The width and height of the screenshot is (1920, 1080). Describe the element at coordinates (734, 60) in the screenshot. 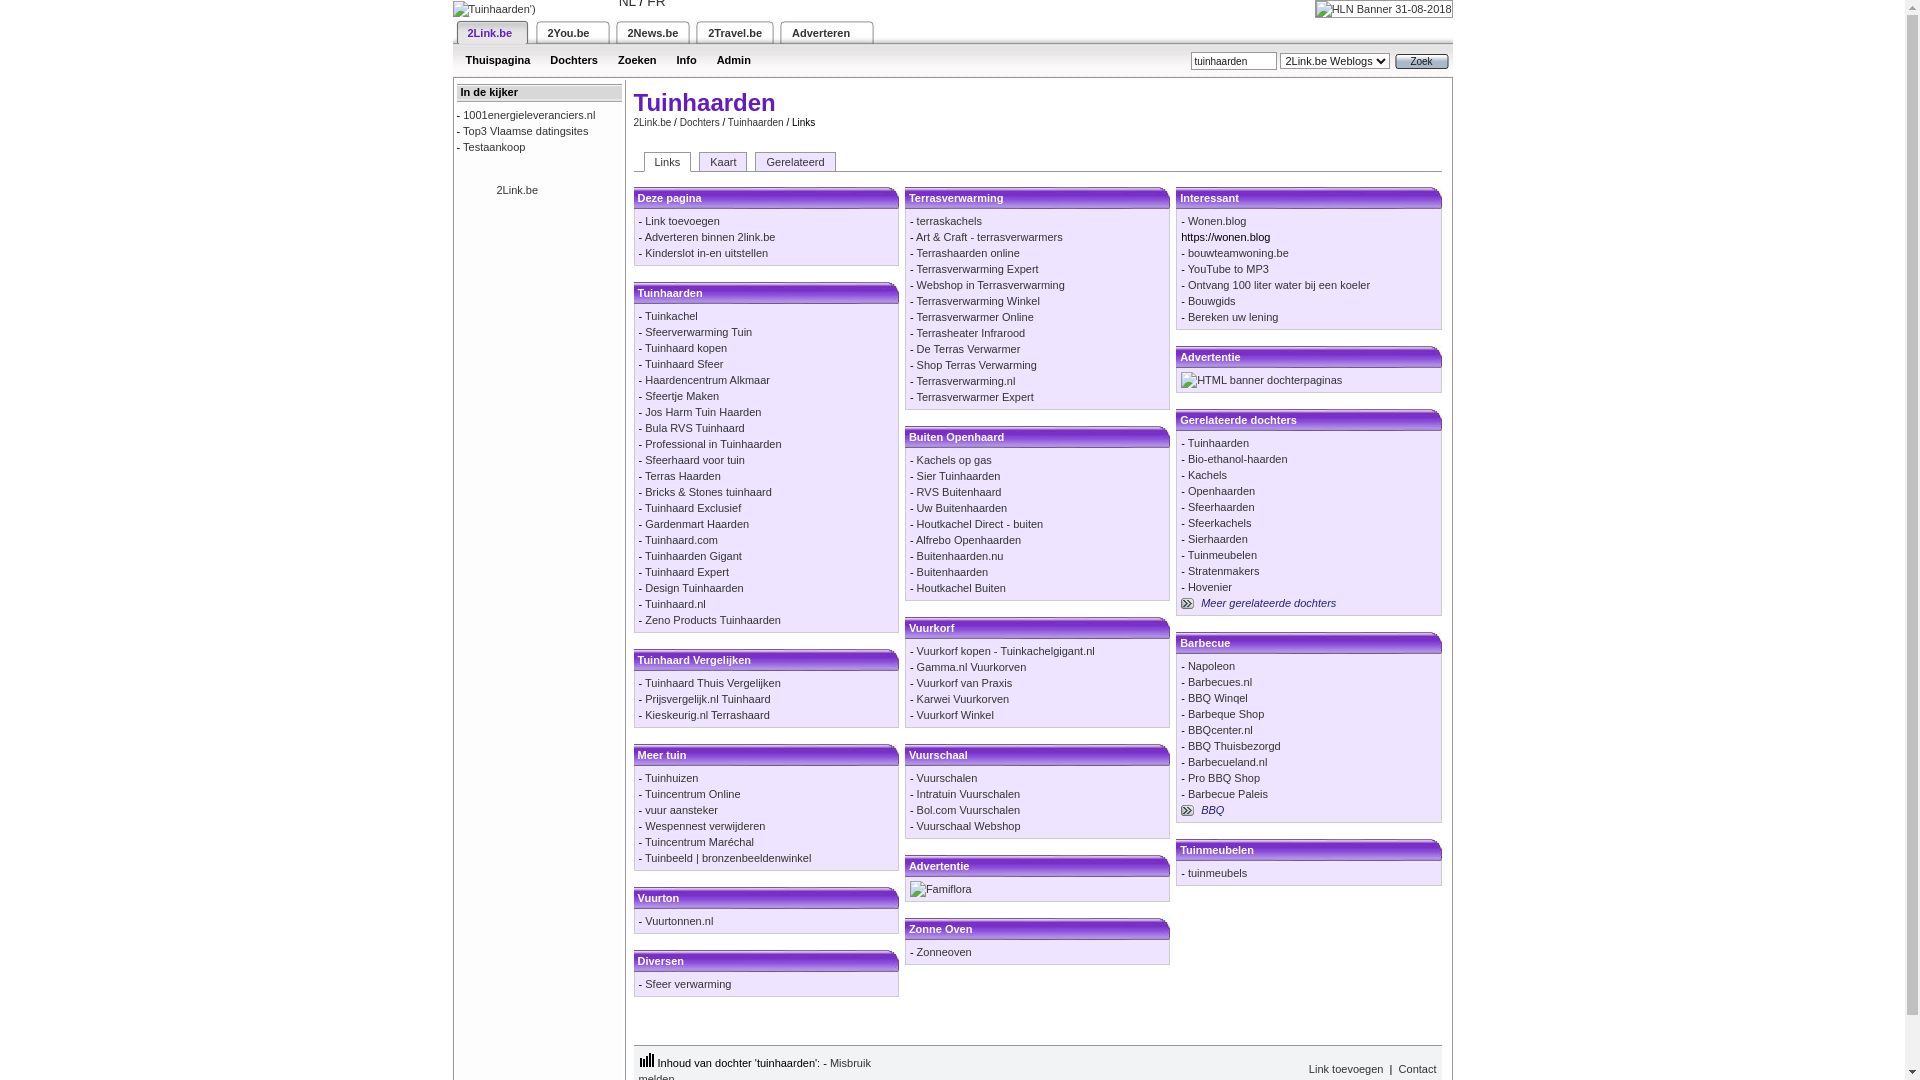

I see `Admin` at that location.